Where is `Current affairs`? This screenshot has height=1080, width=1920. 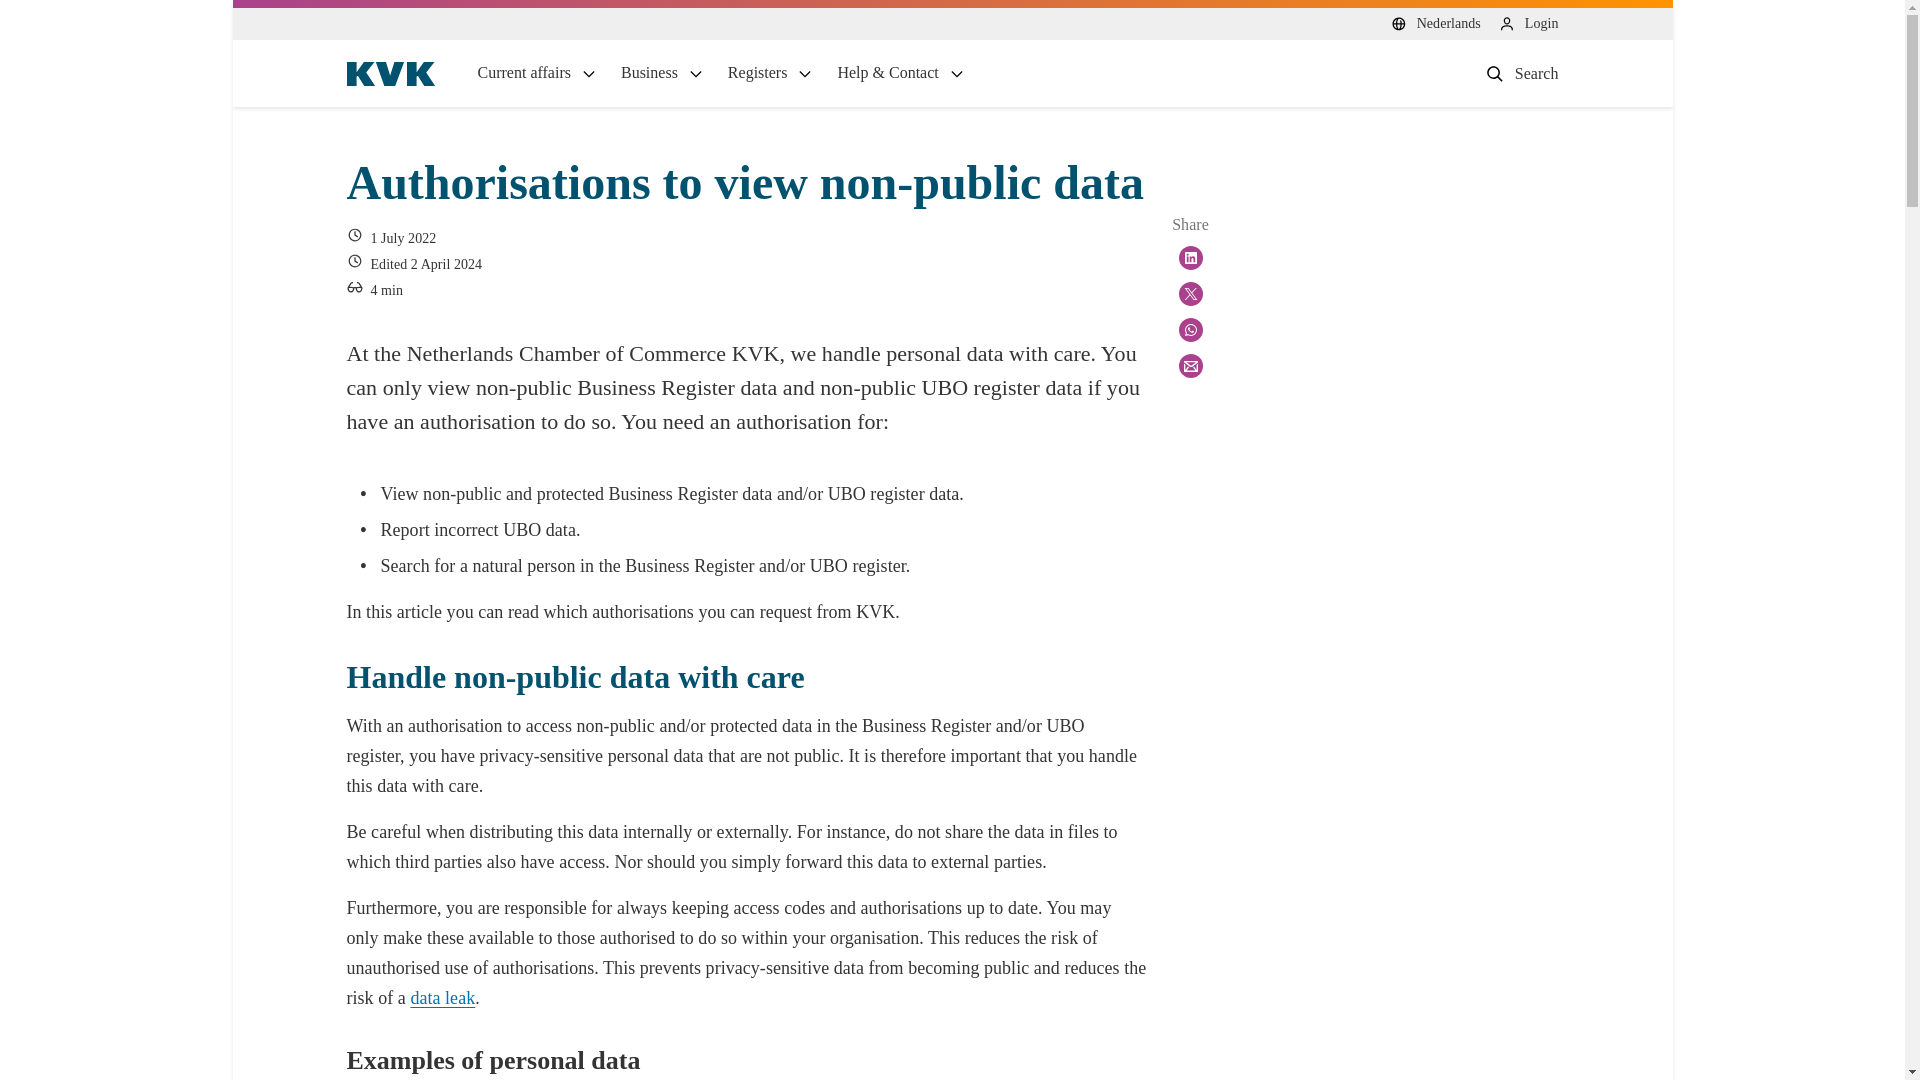
Current affairs is located at coordinates (538, 72).